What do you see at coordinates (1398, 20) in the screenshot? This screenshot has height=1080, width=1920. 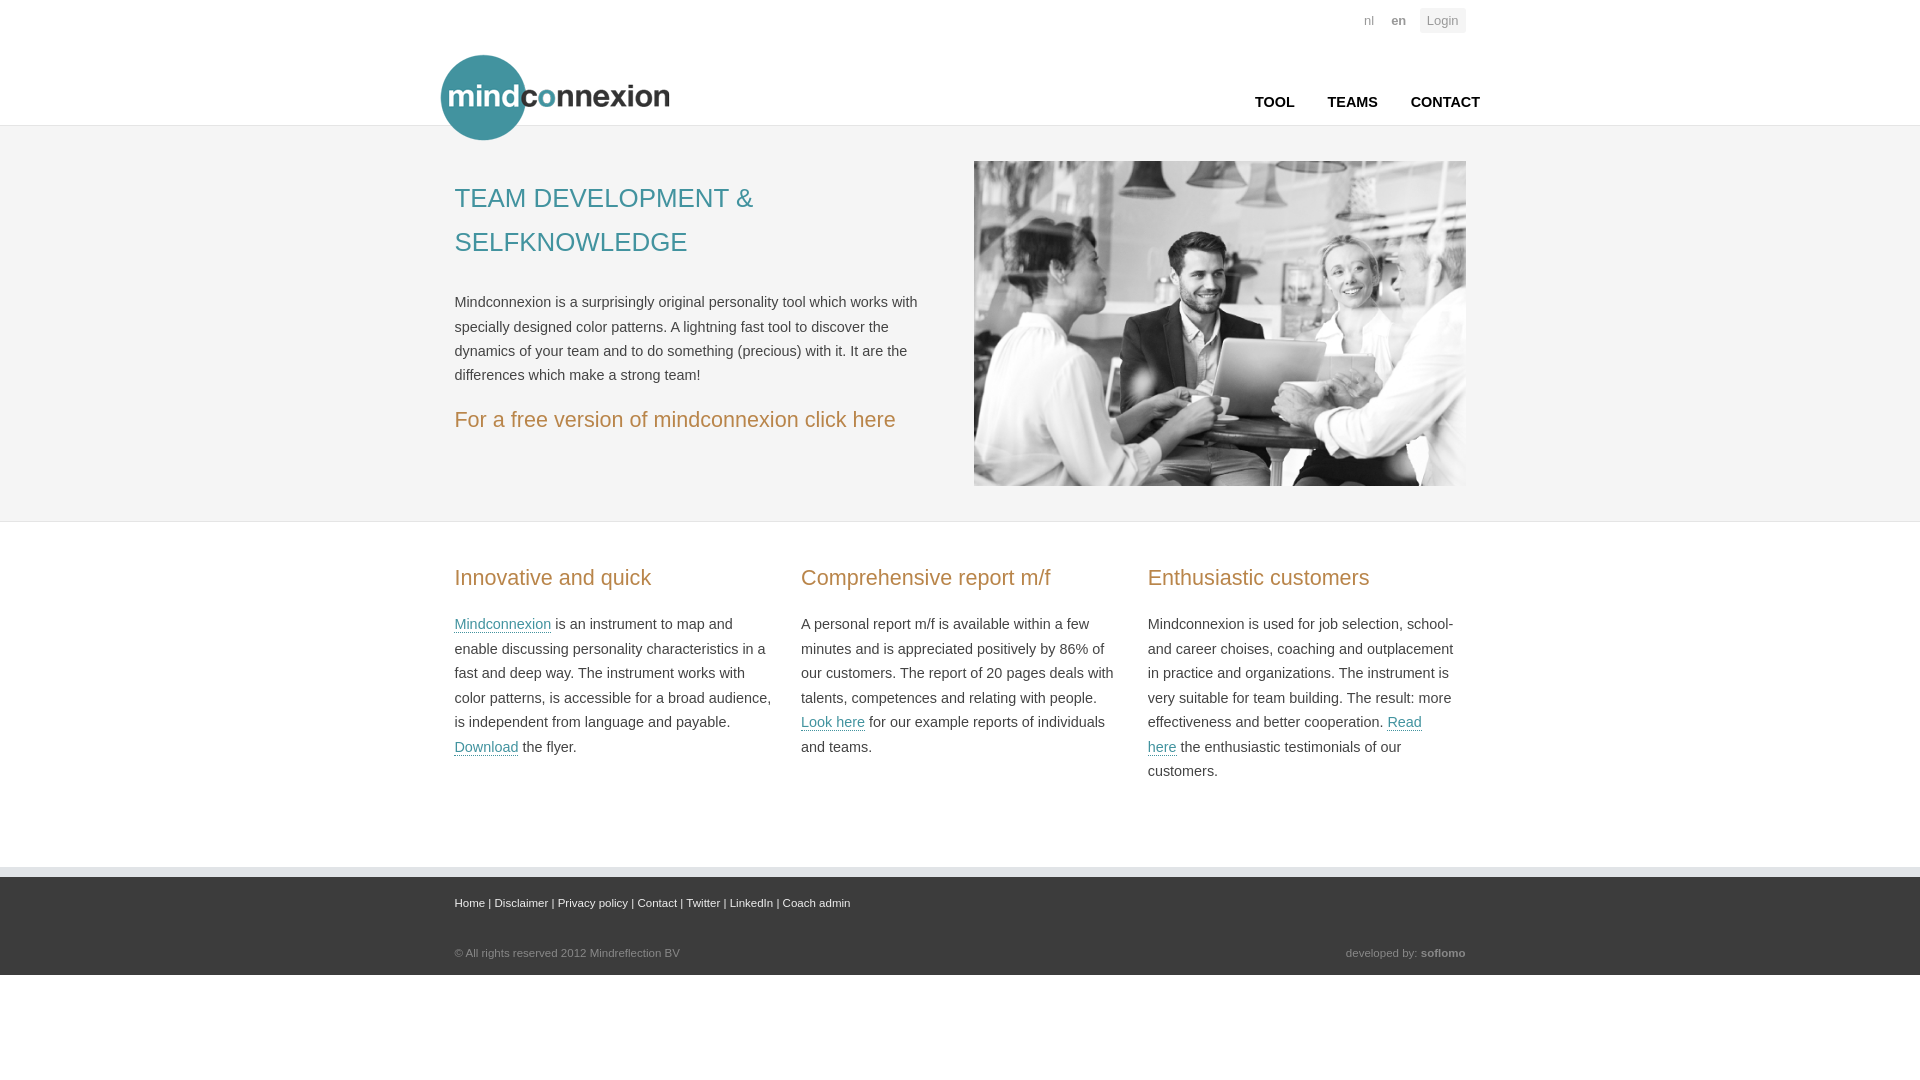 I see `en` at bounding box center [1398, 20].